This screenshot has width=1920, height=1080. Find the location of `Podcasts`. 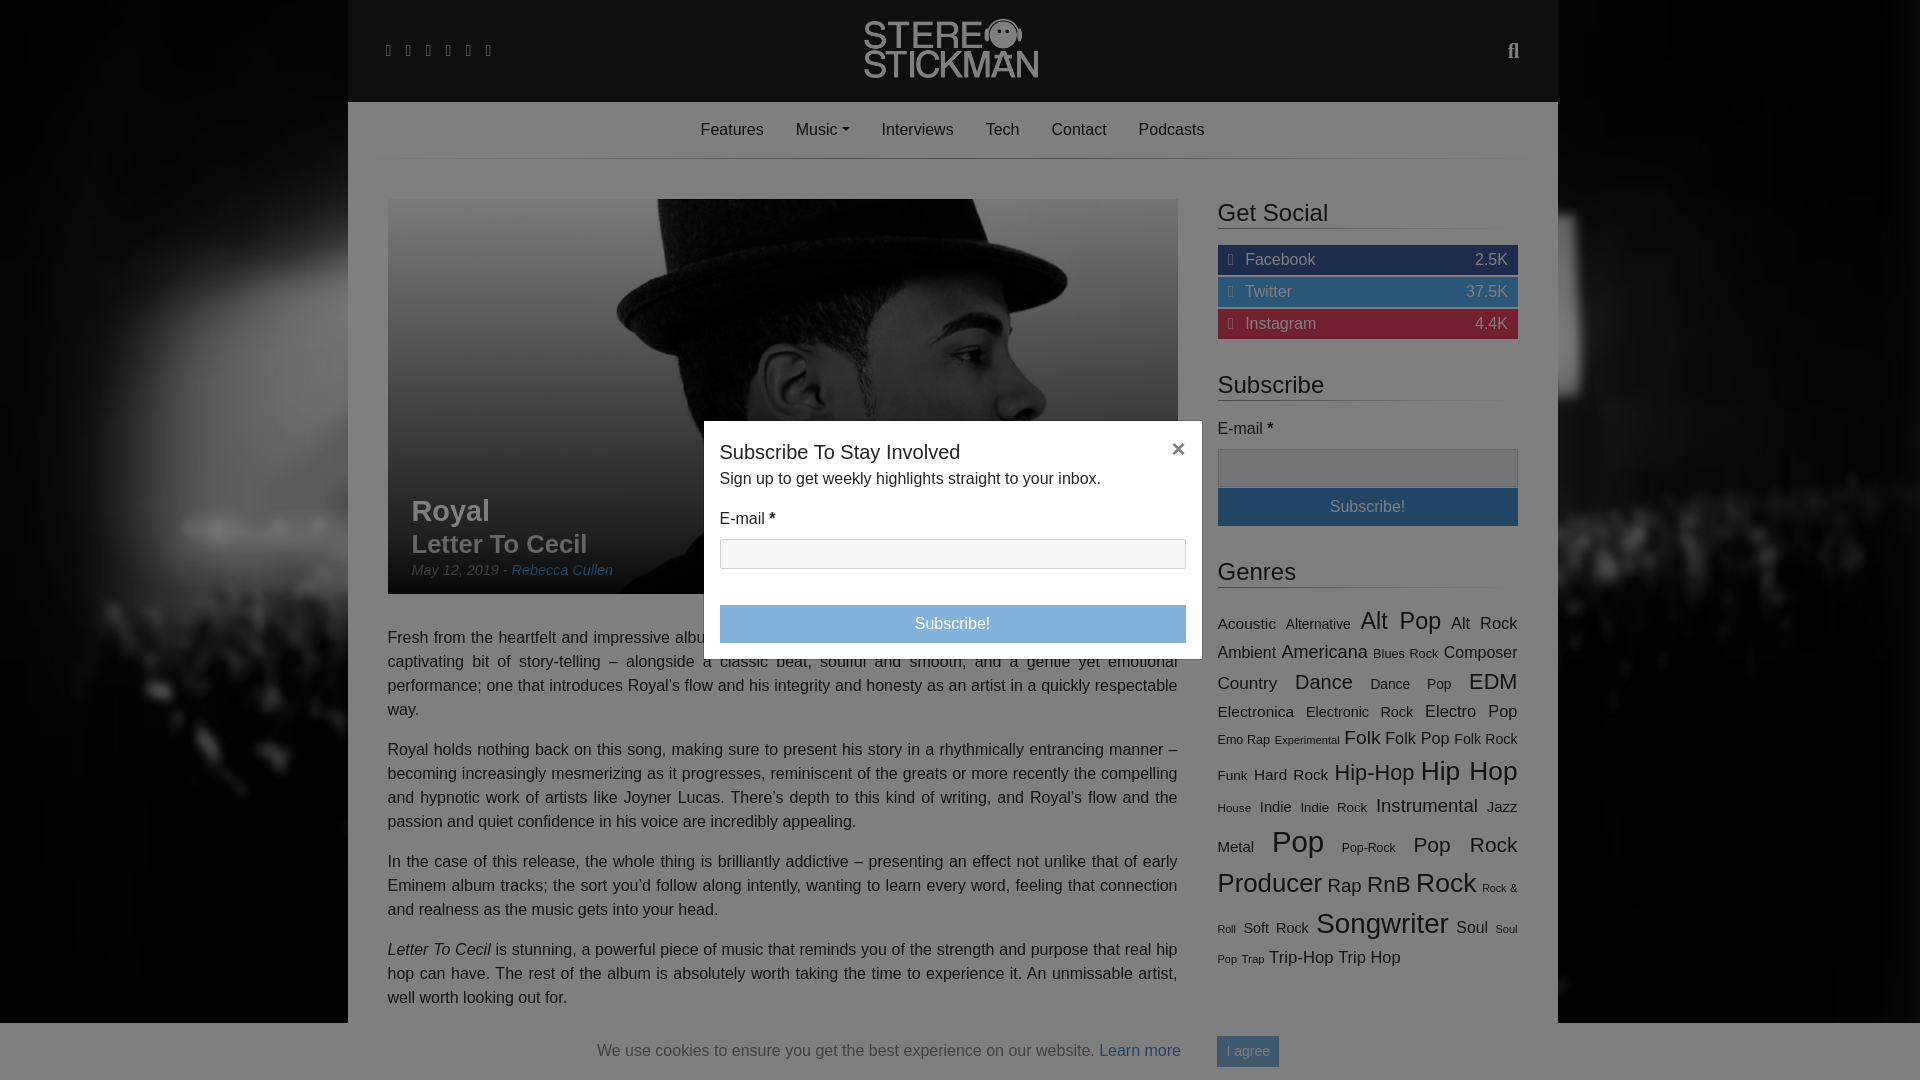

Podcasts is located at coordinates (1172, 130).